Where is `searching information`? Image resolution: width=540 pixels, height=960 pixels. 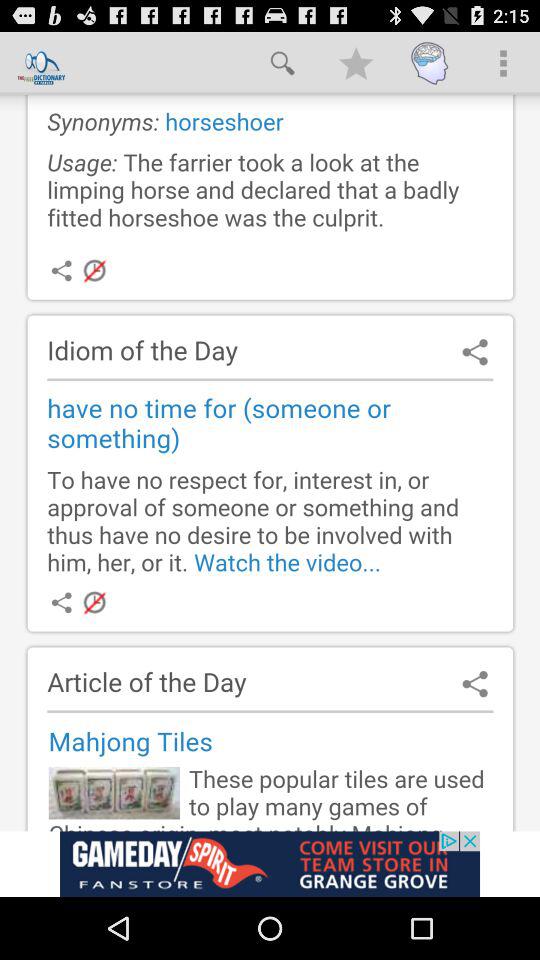
searching information is located at coordinates (270, 462).